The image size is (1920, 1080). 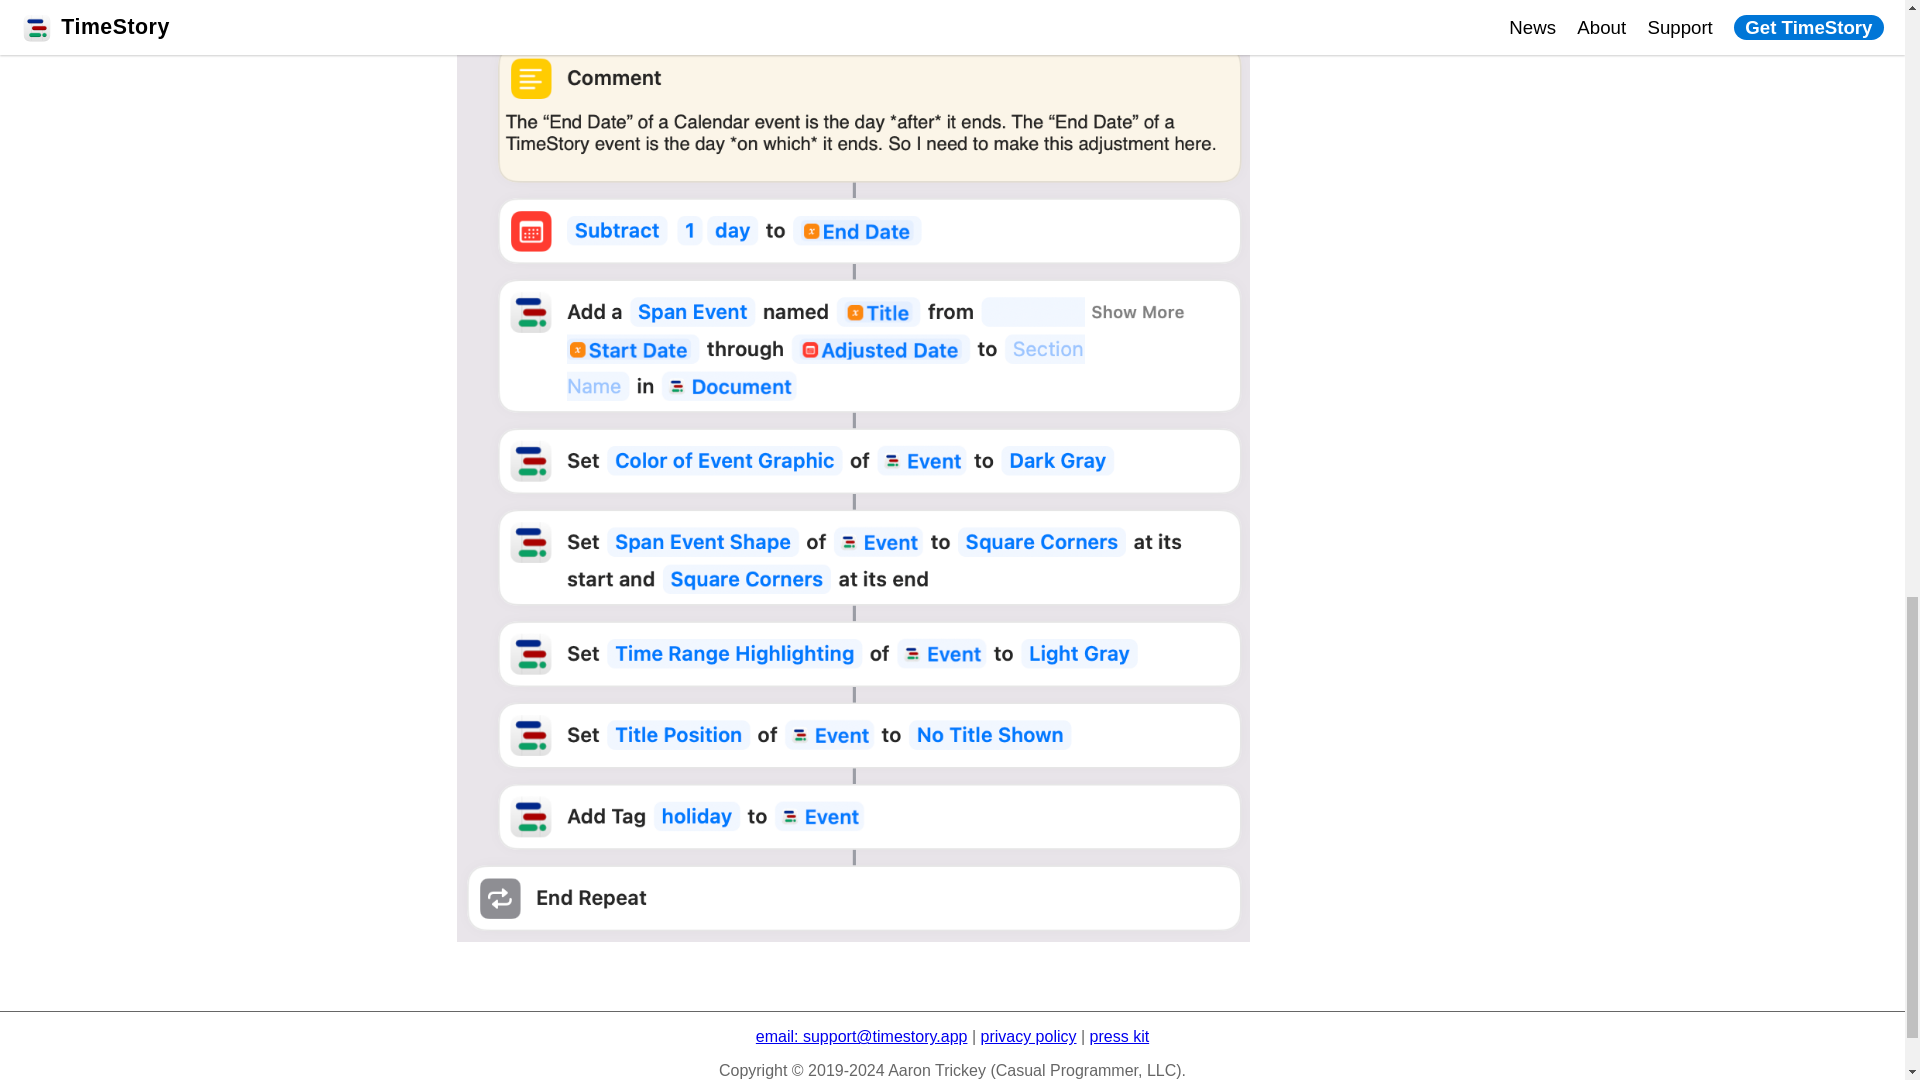 What do you see at coordinates (1120, 1036) in the screenshot?
I see `press kit` at bounding box center [1120, 1036].